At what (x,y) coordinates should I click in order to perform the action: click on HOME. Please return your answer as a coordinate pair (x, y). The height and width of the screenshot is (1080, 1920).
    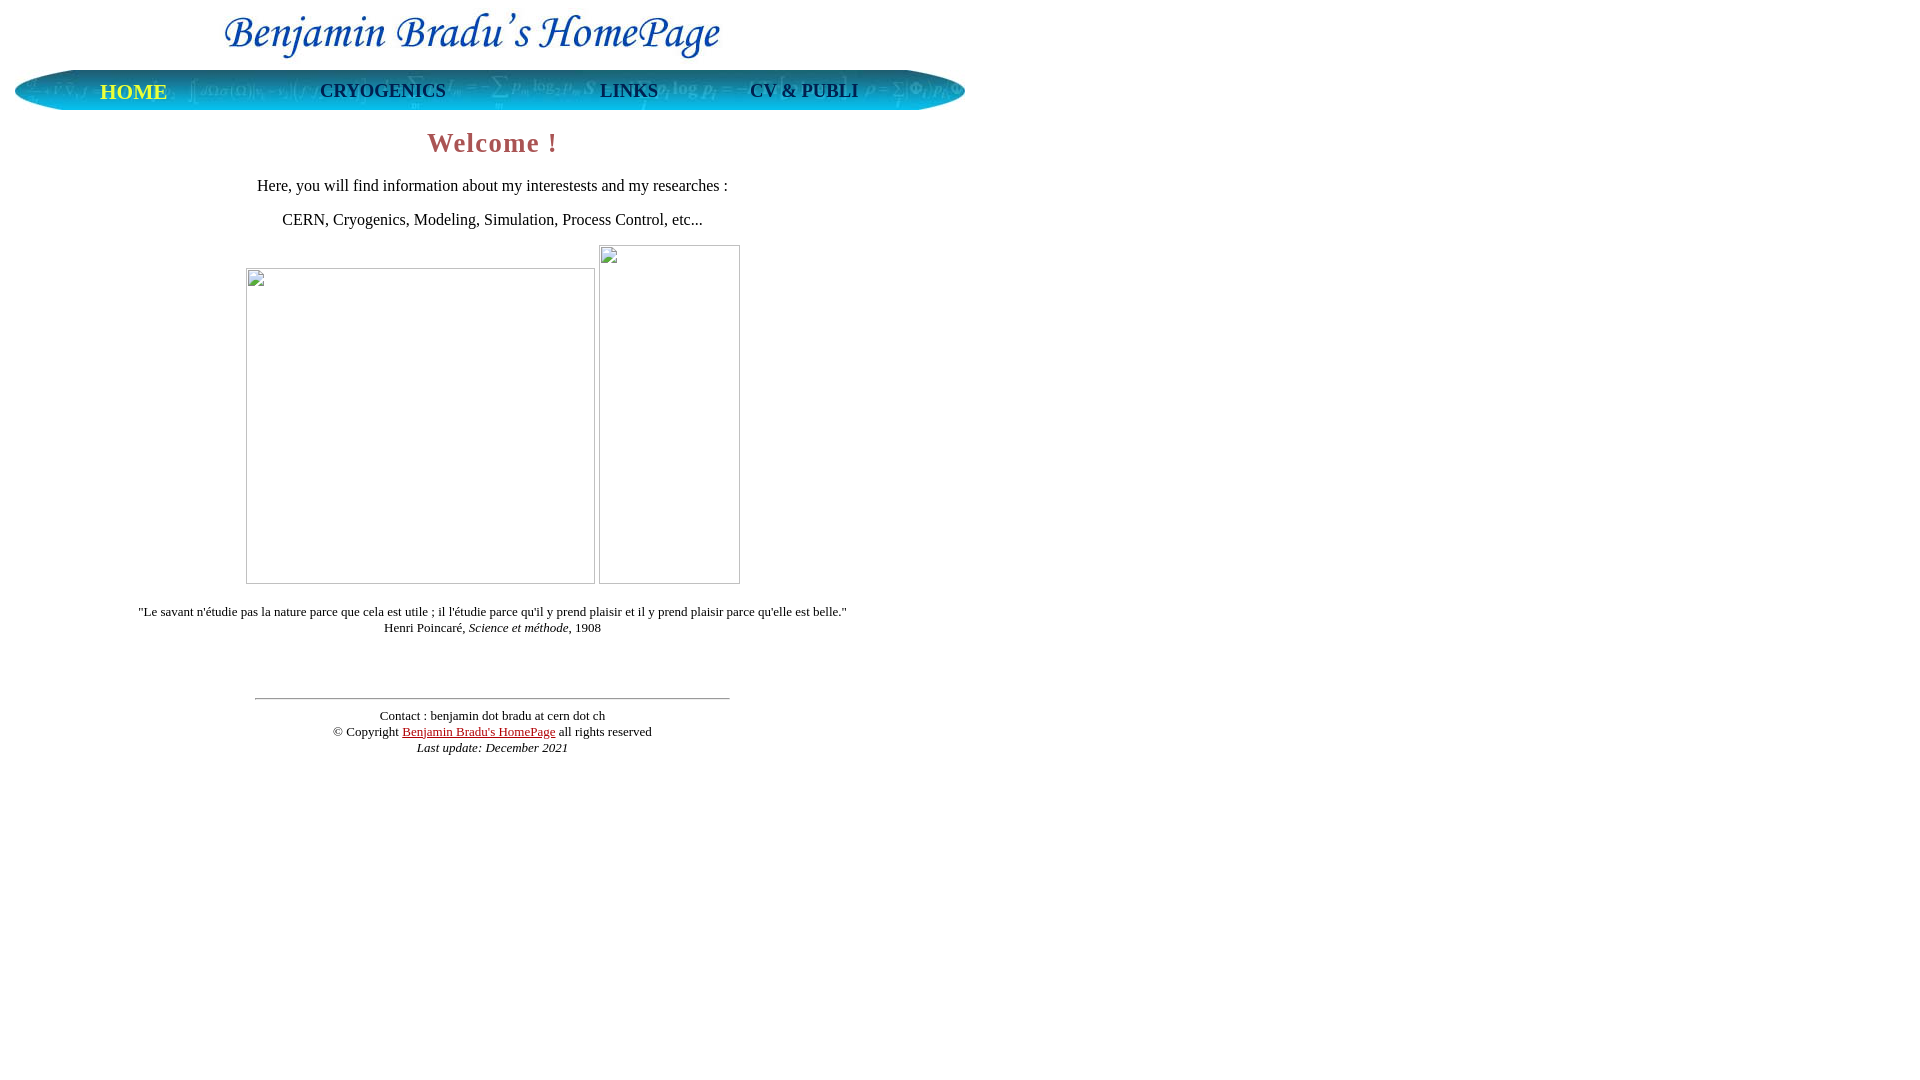
    Looking at the image, I should click on (134, 95).